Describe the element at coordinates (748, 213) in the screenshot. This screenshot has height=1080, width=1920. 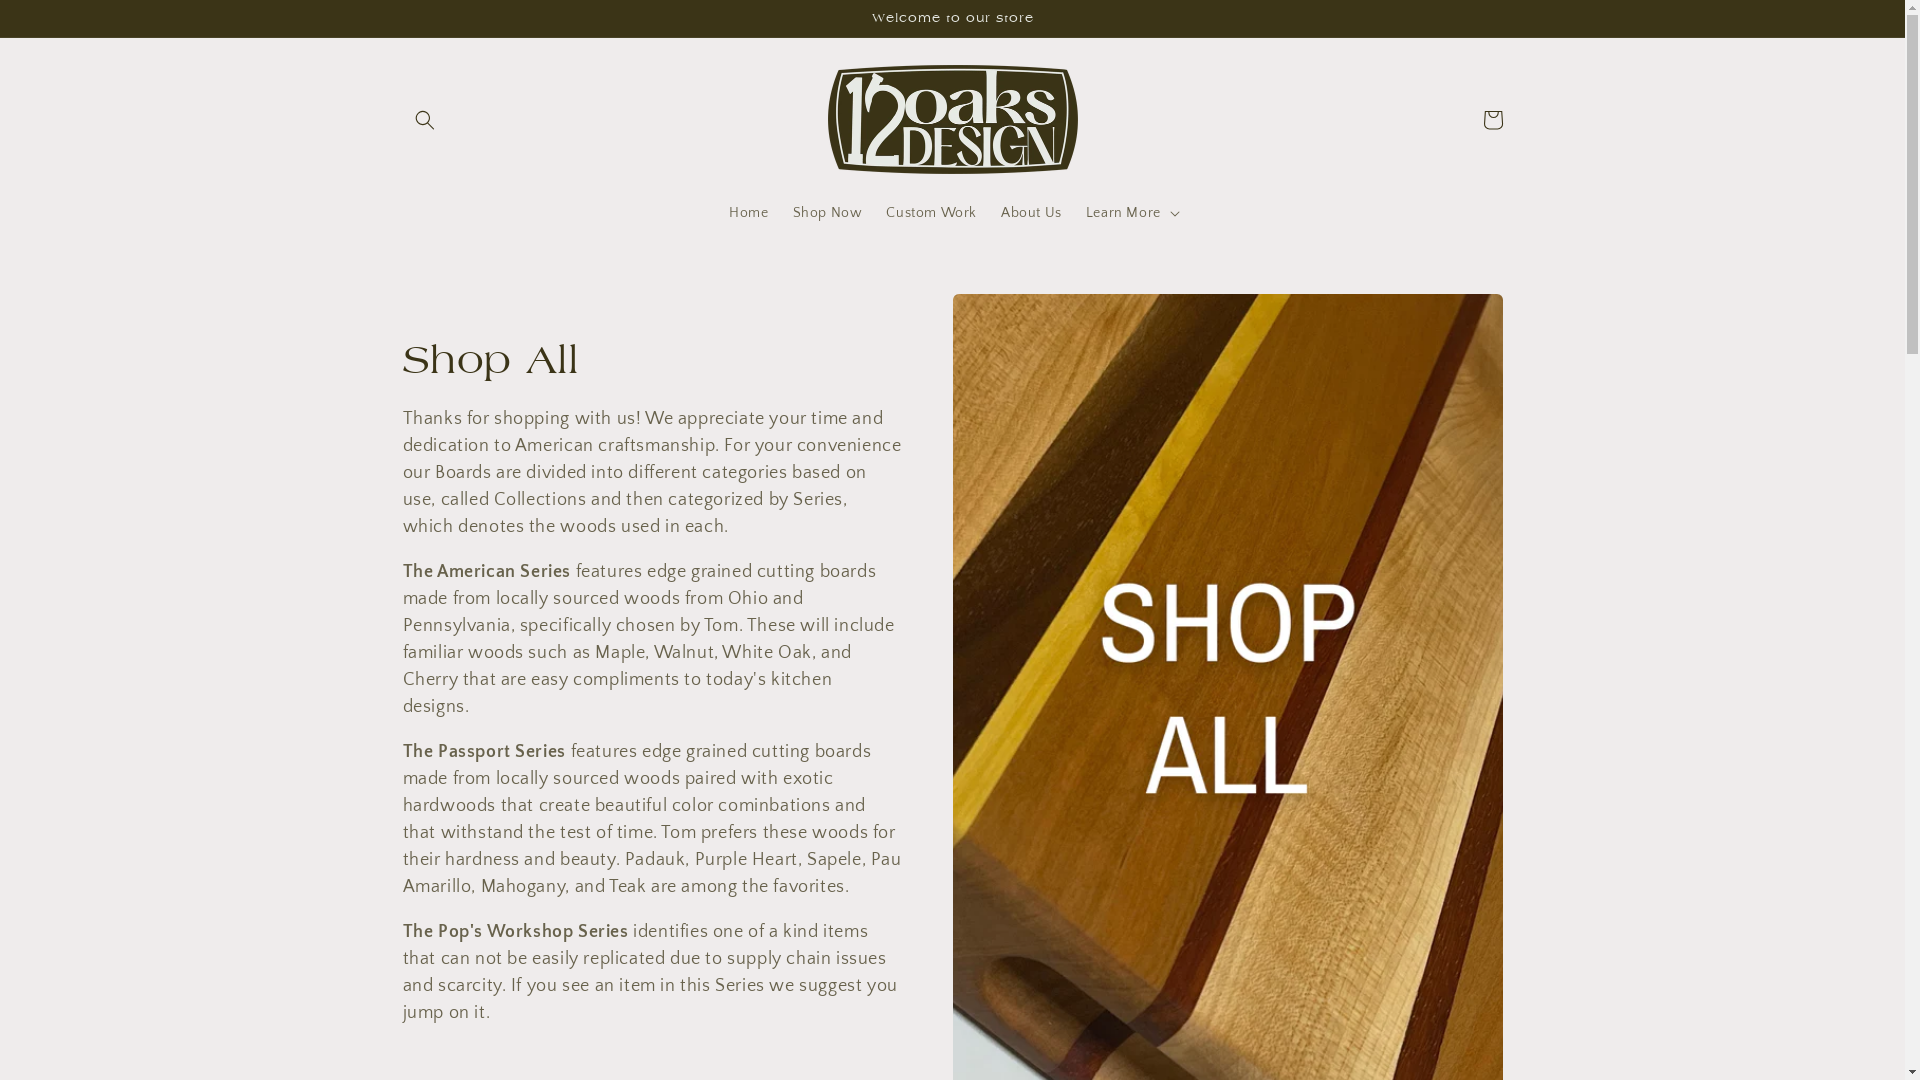
I see `Home` at that location.